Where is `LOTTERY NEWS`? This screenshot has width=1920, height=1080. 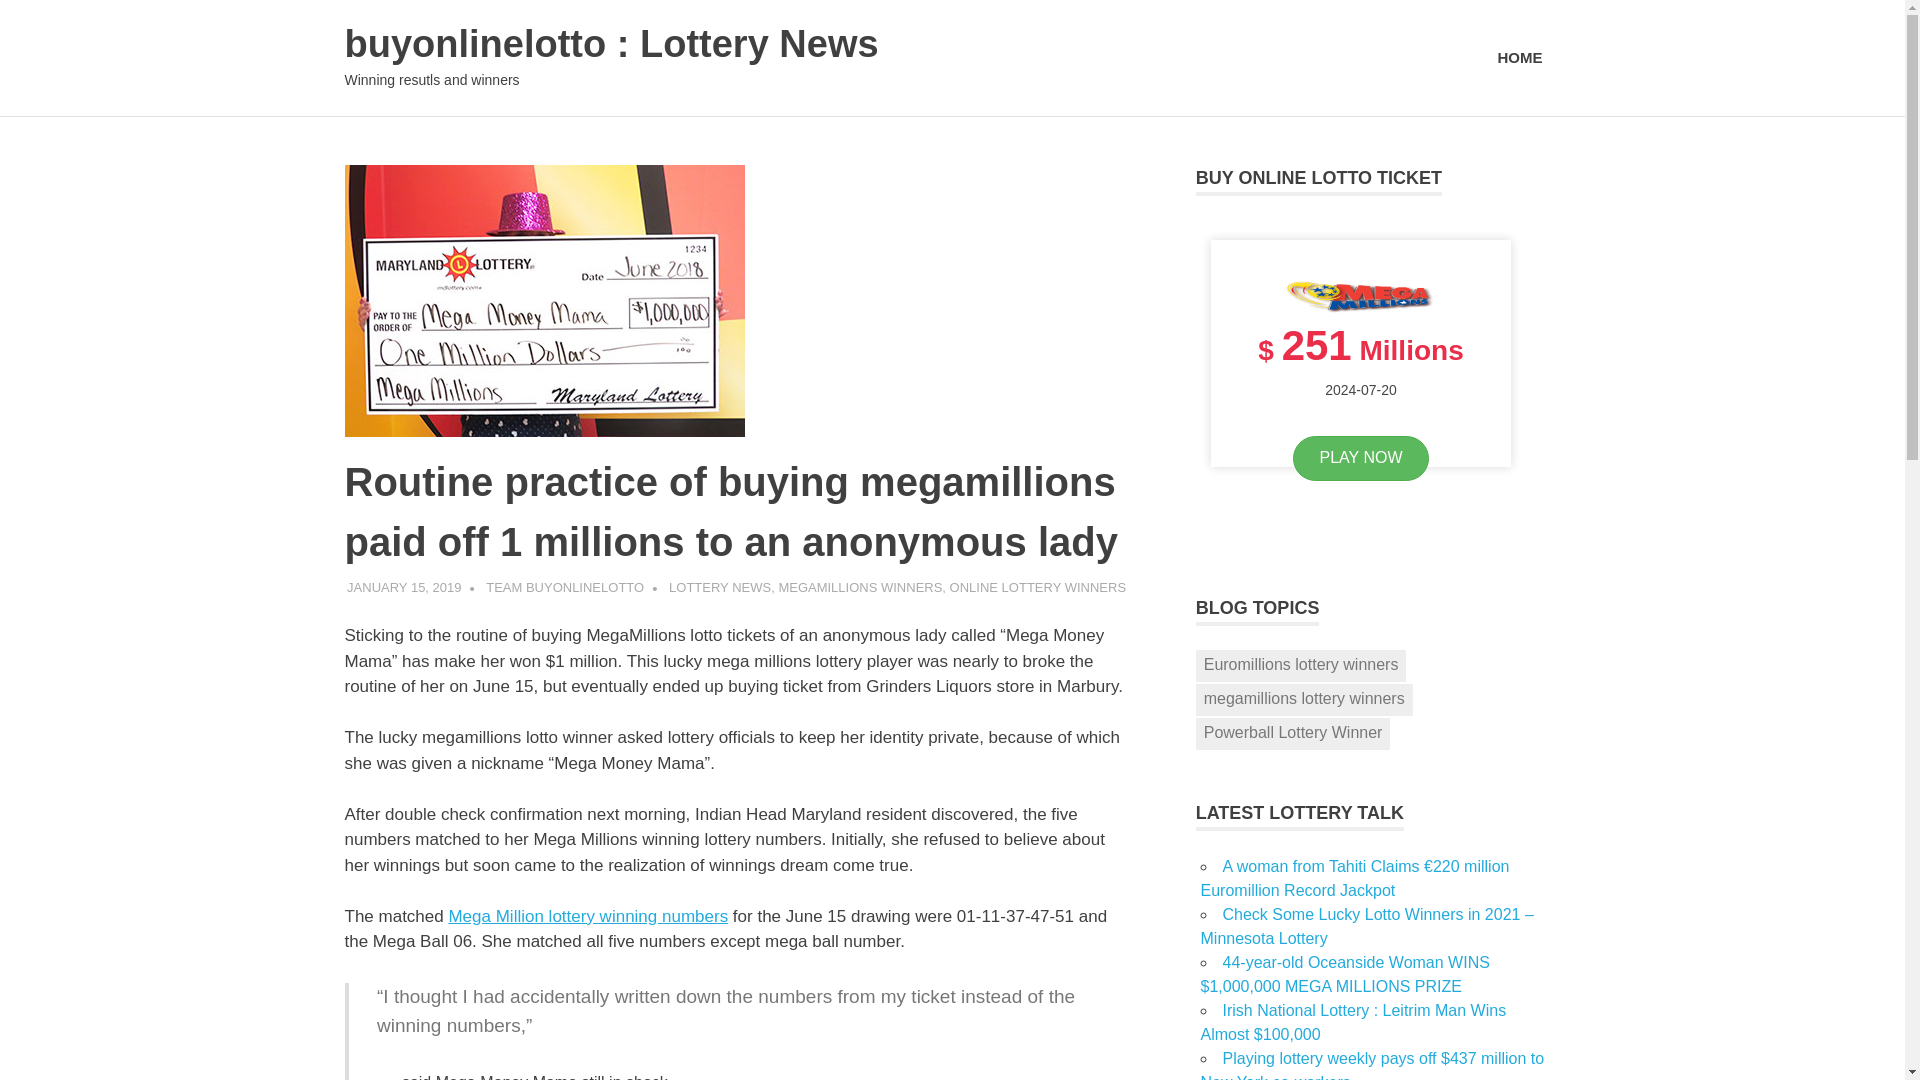 LOTTERY NEWS is located at coordinates (720, 587).